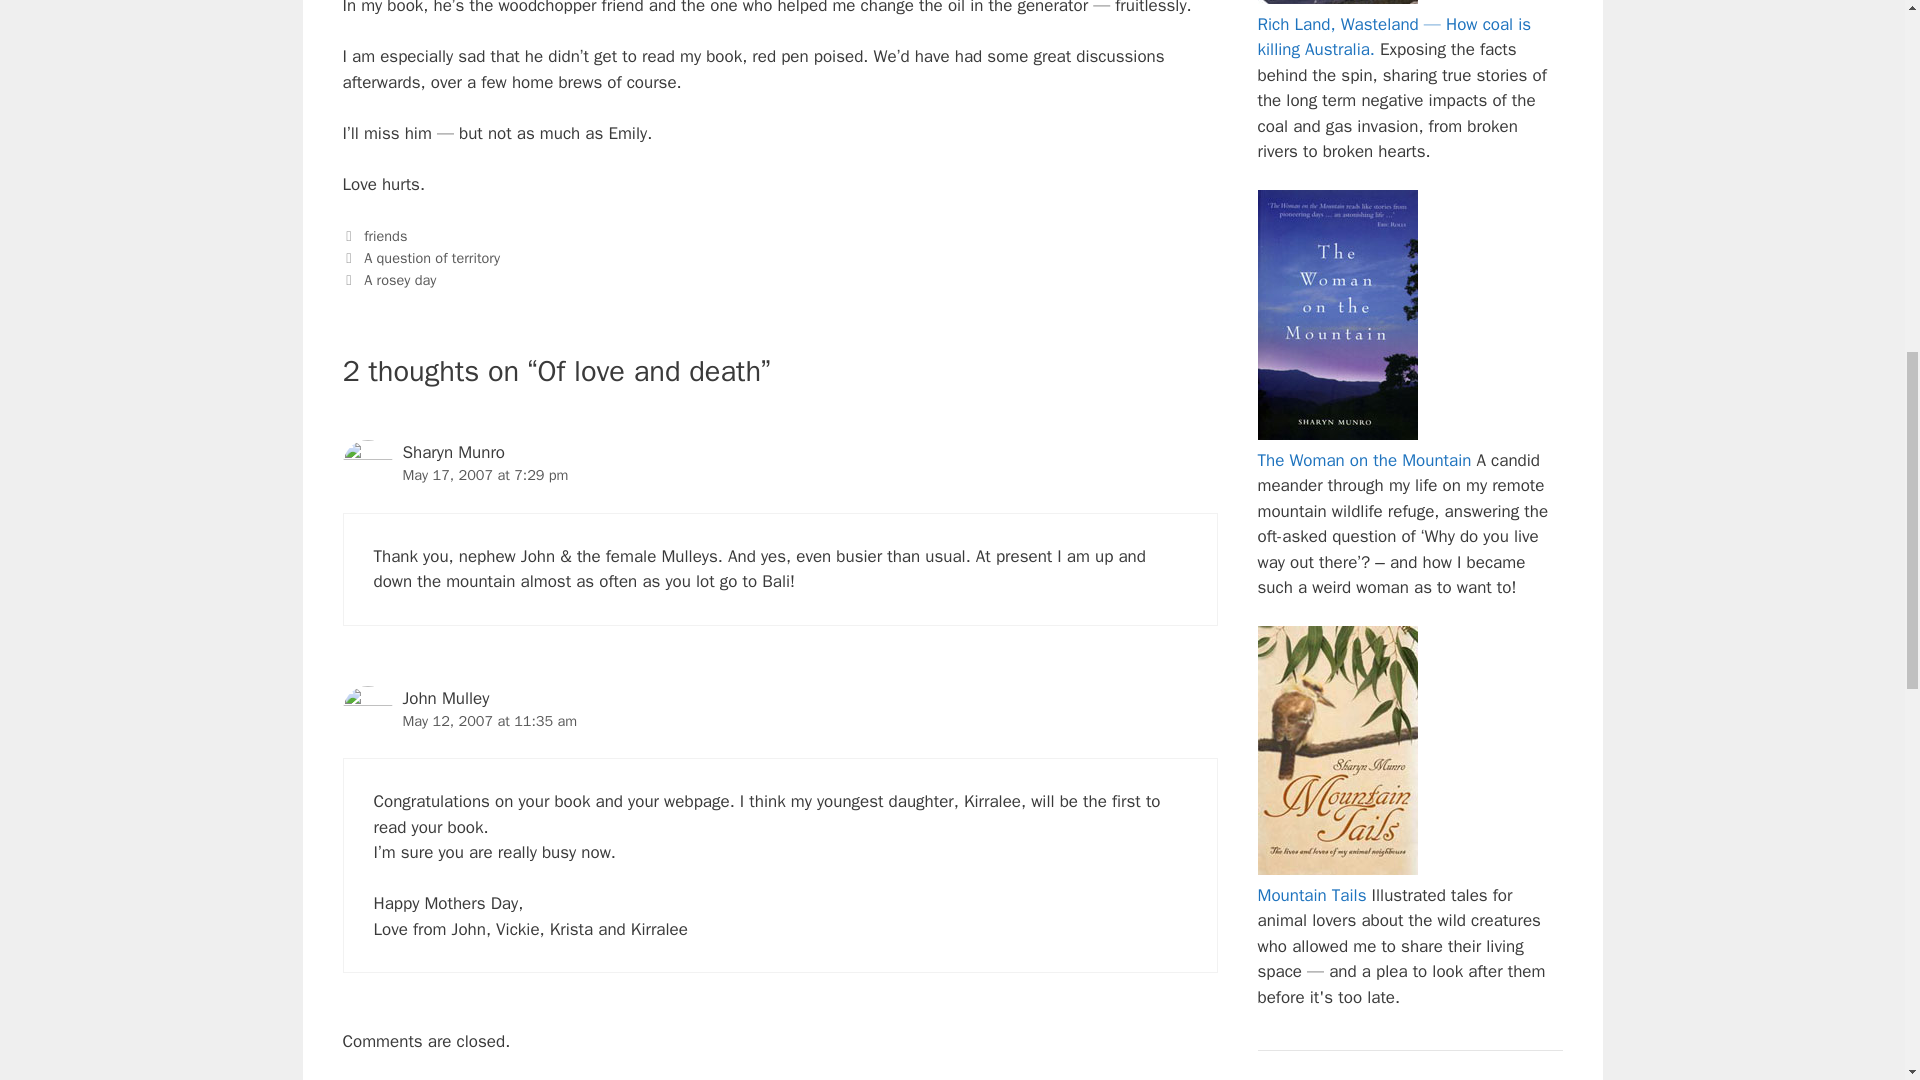 The image size is (1920, 1080). I want to click on A rosey day, so click(400, 280).